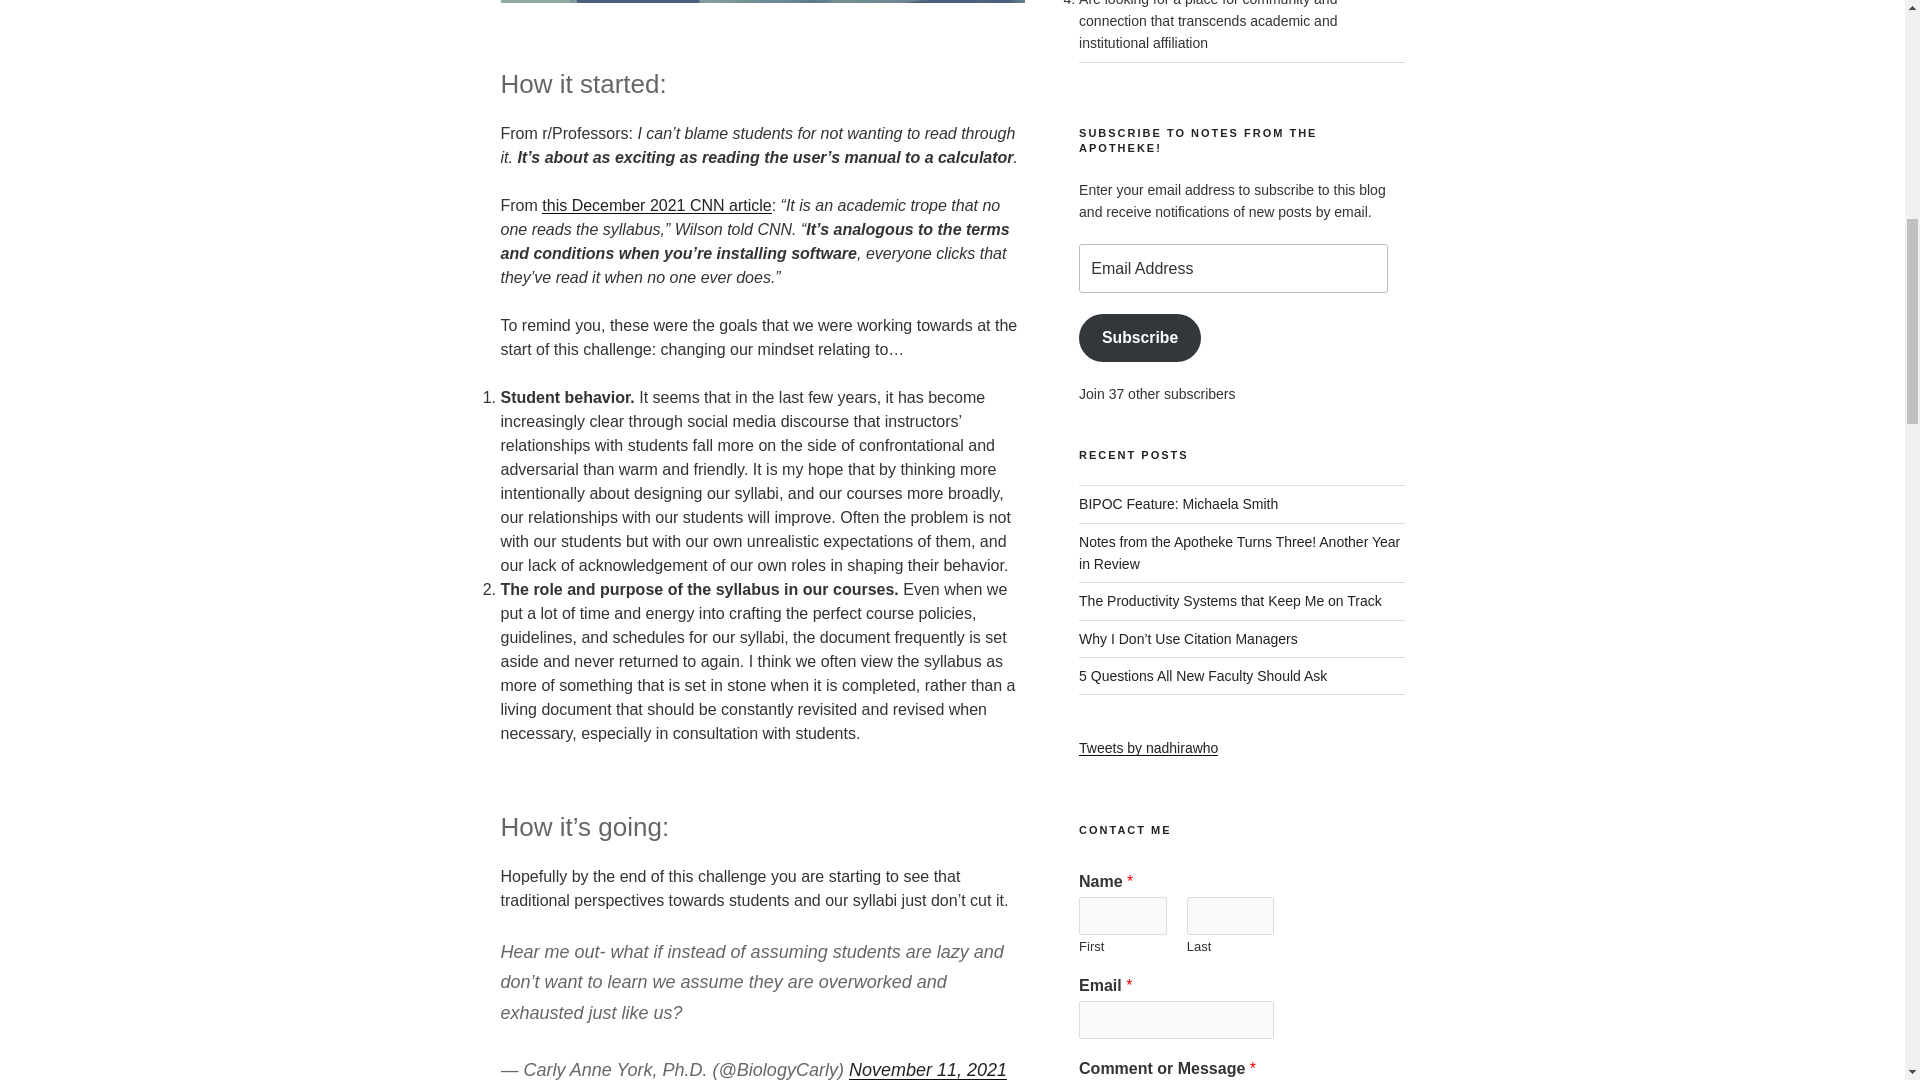  I want to click on this December 2021 CNN article, so click(656, 204).